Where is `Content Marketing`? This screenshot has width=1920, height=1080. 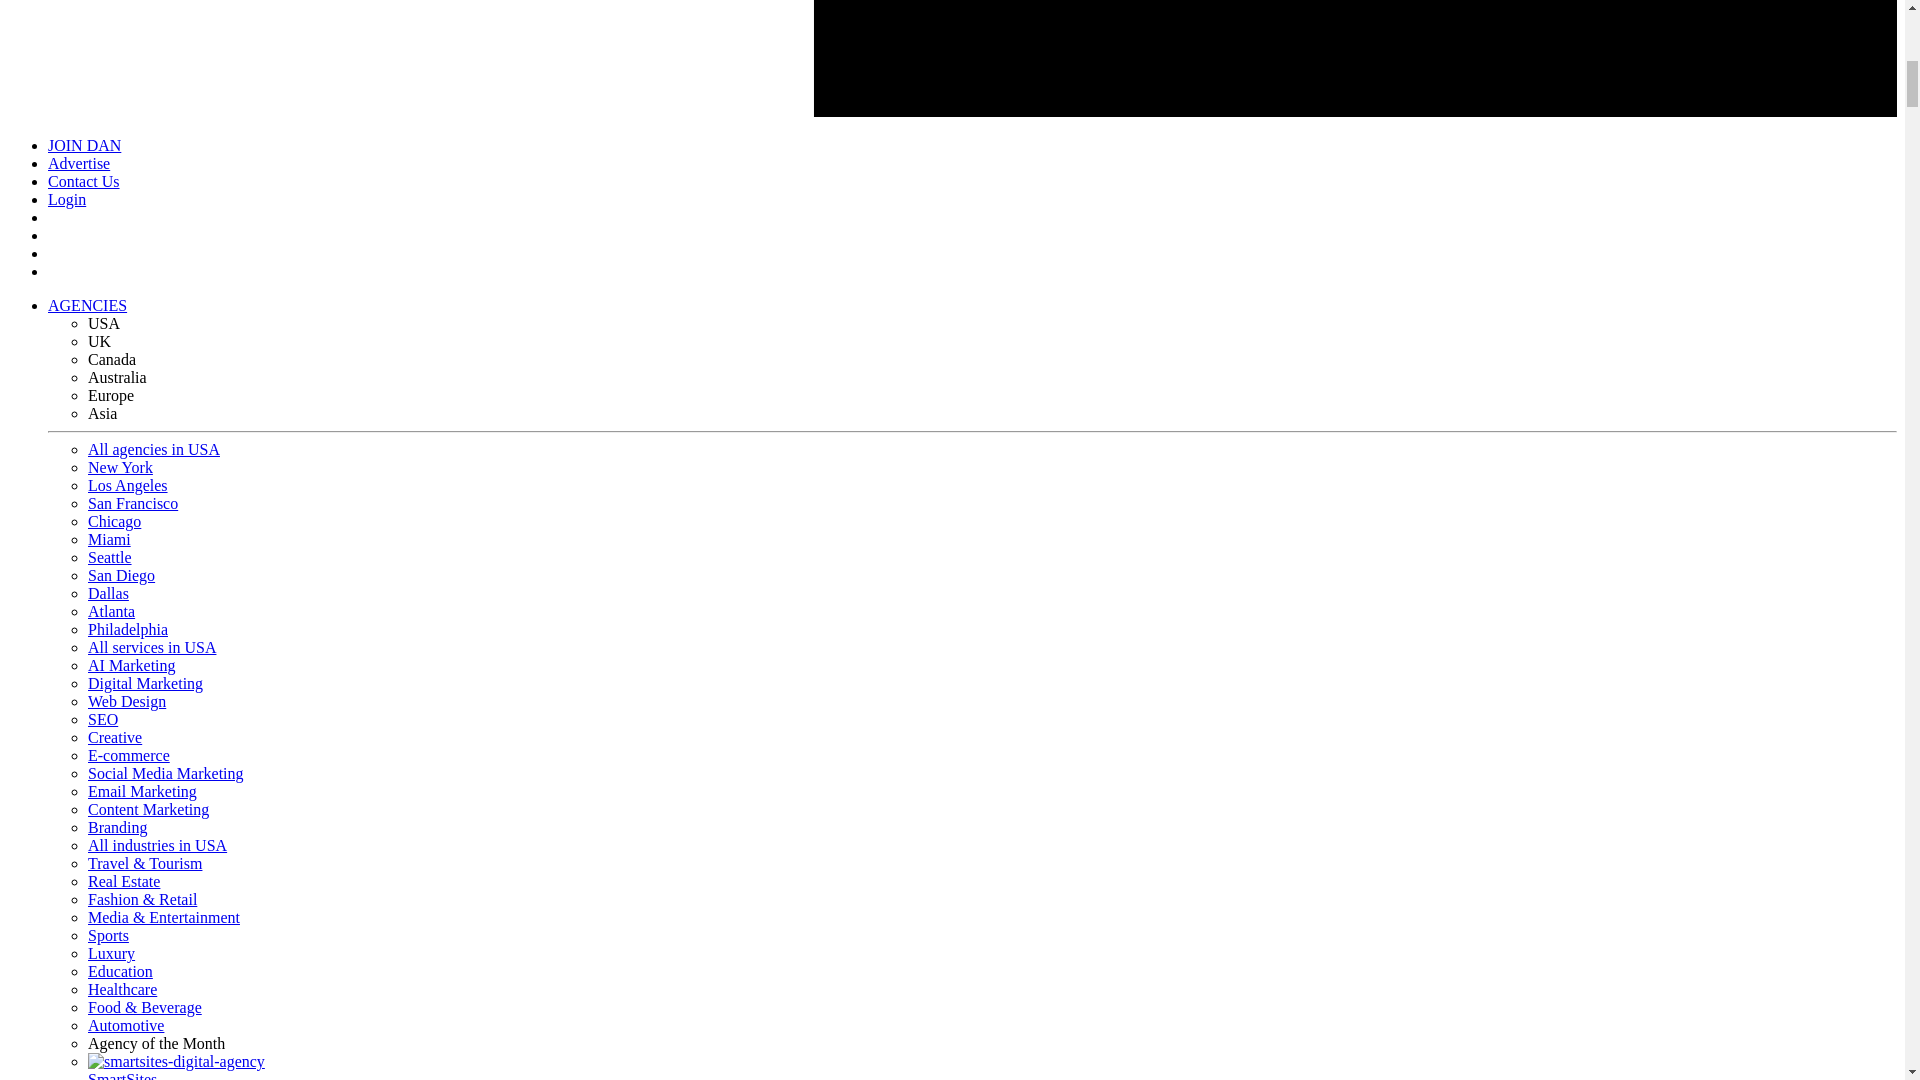 Content Marketing is located at coordinates (148, 809).